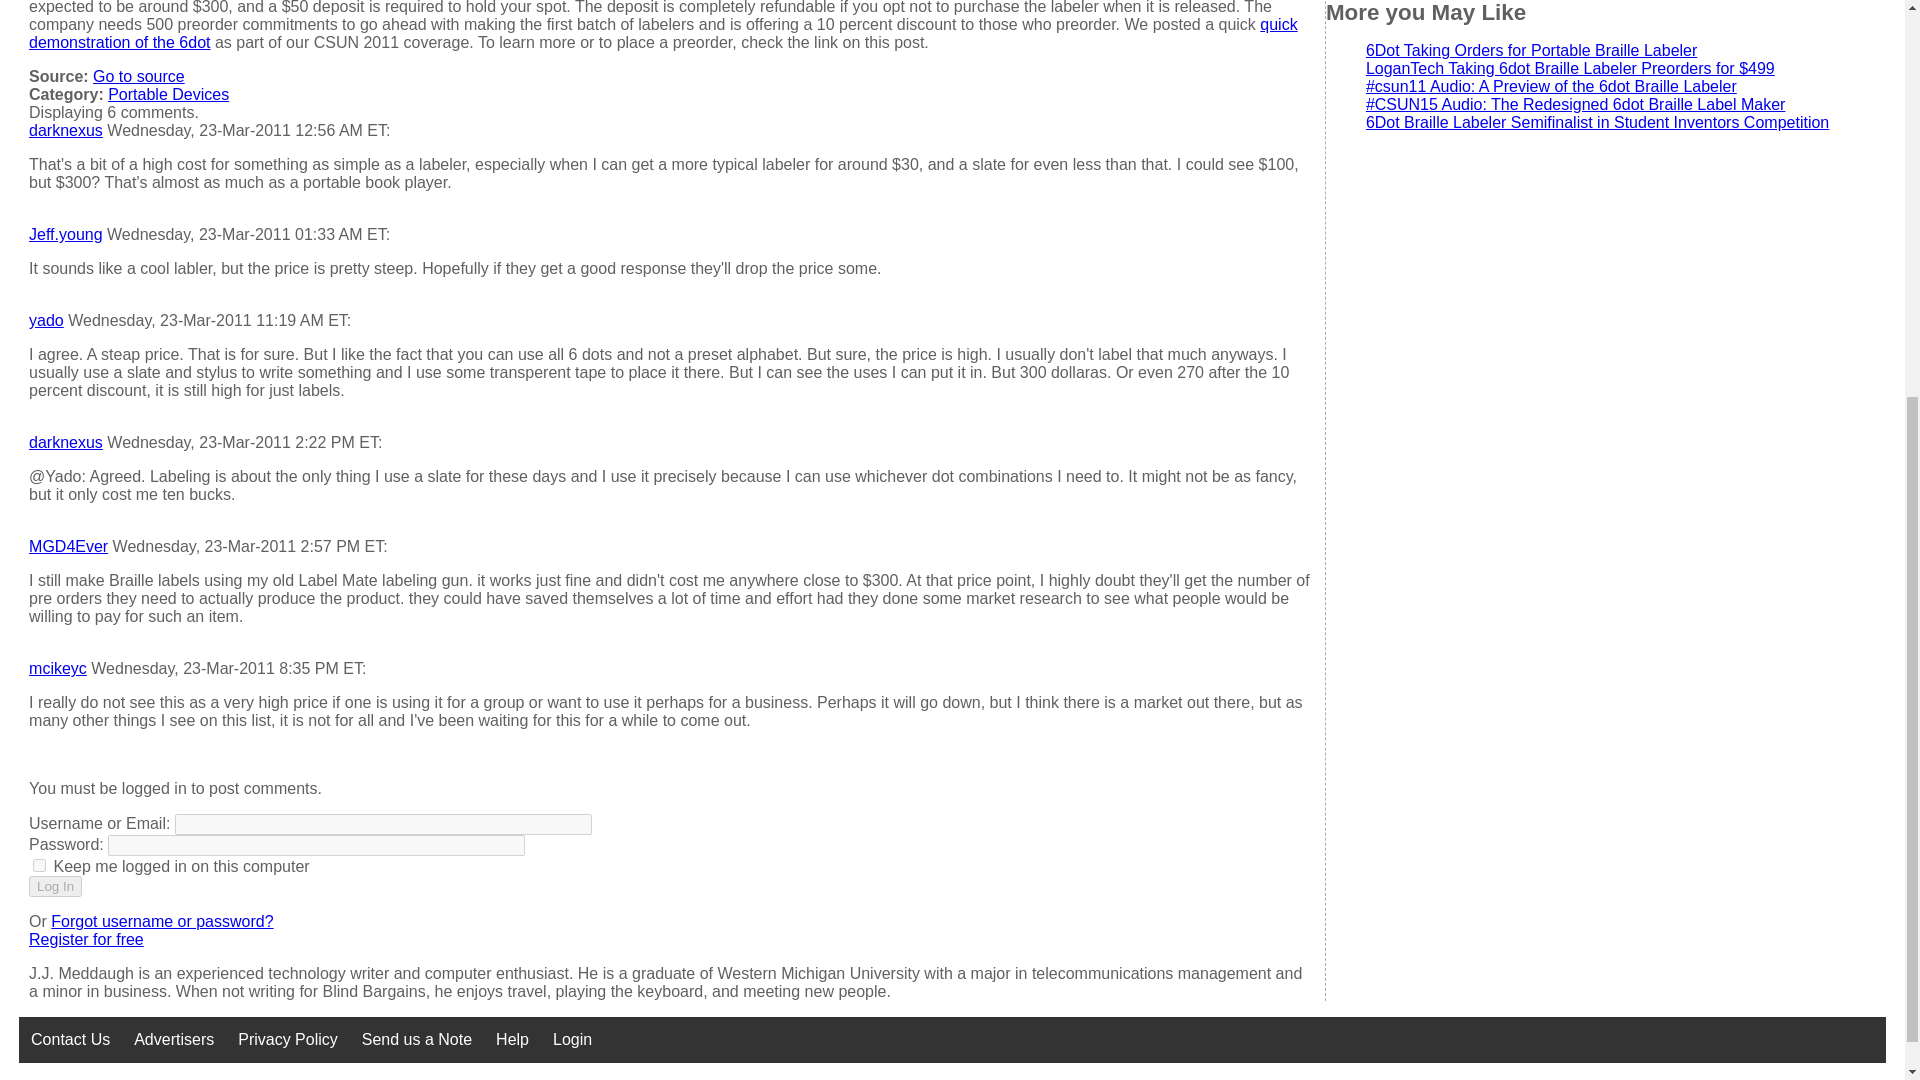  What do you see at coordinates (162, 920) in the screenshot?
I see `Forgot username or password?` at bounding box center [162, 920].